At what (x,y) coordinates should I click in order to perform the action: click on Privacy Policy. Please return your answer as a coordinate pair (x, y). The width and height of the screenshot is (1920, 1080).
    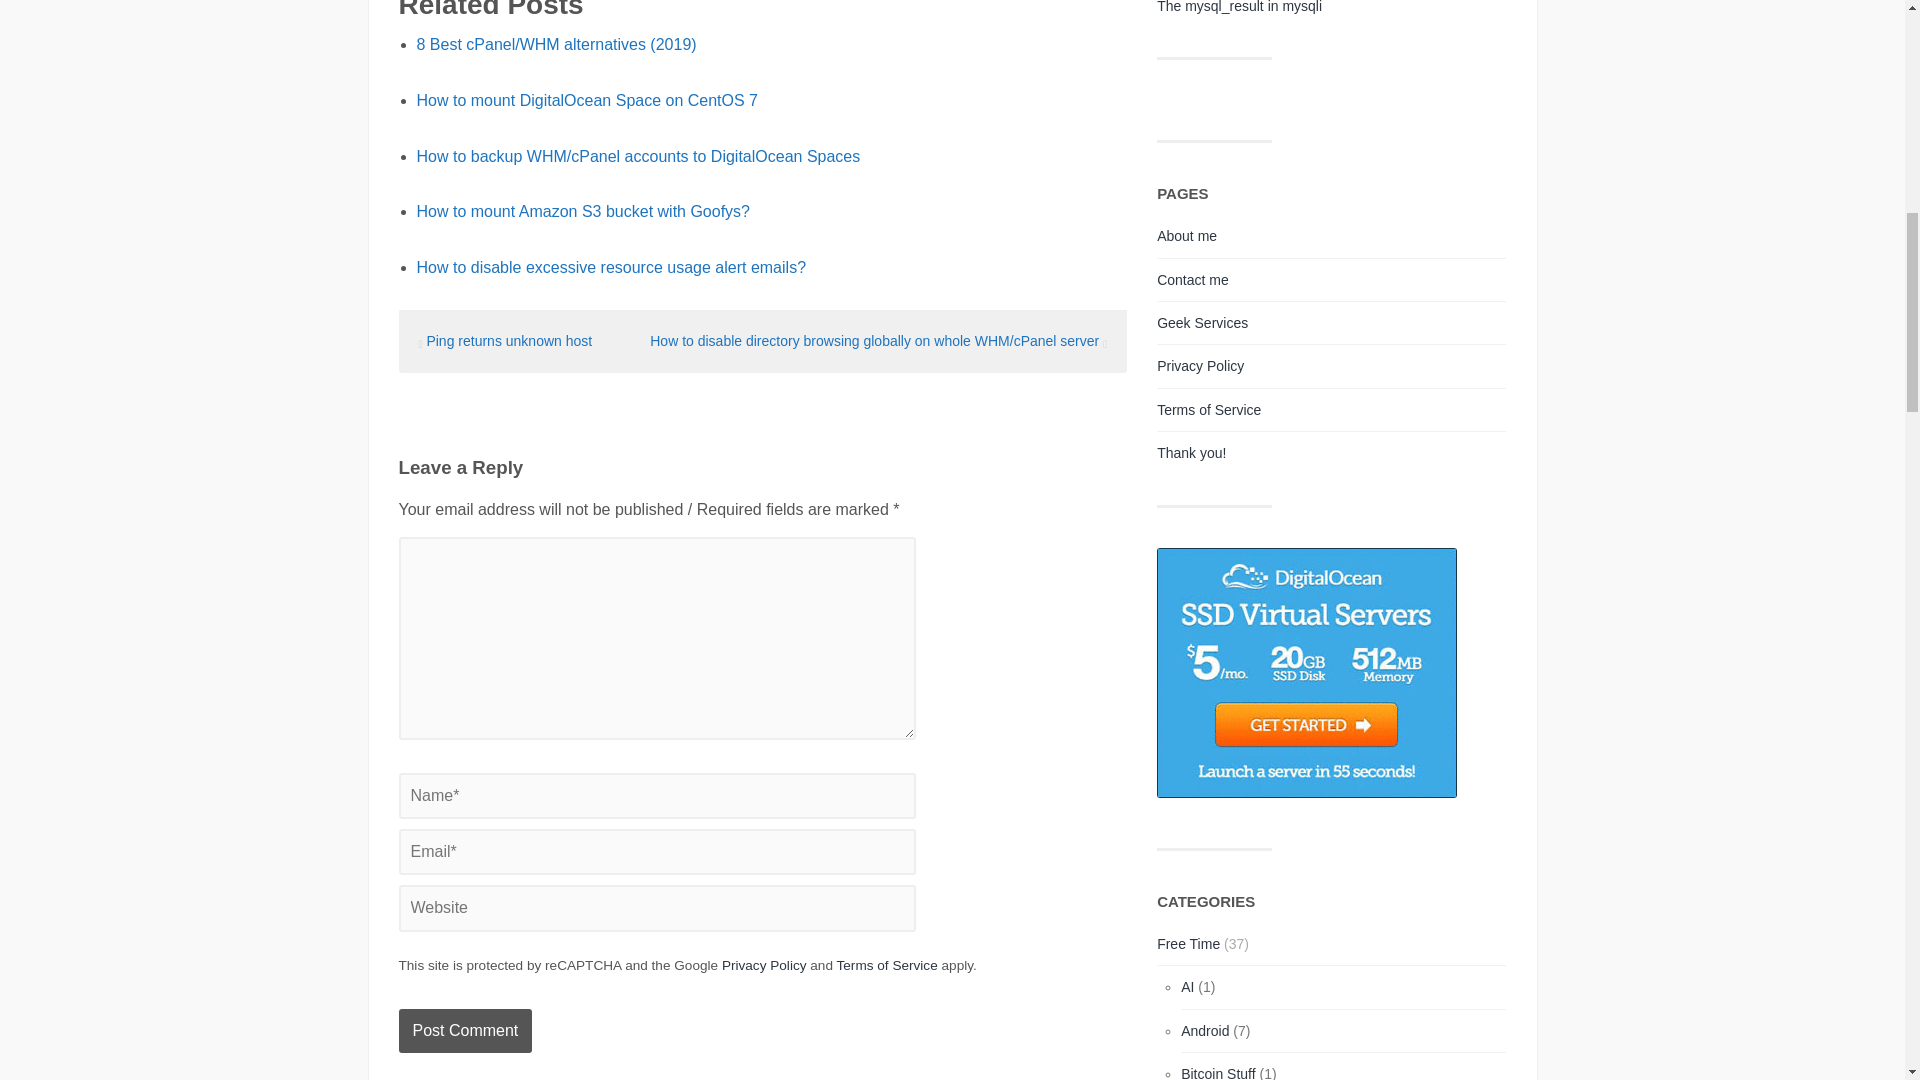
    Looking at the image, I should click on (764, 965).